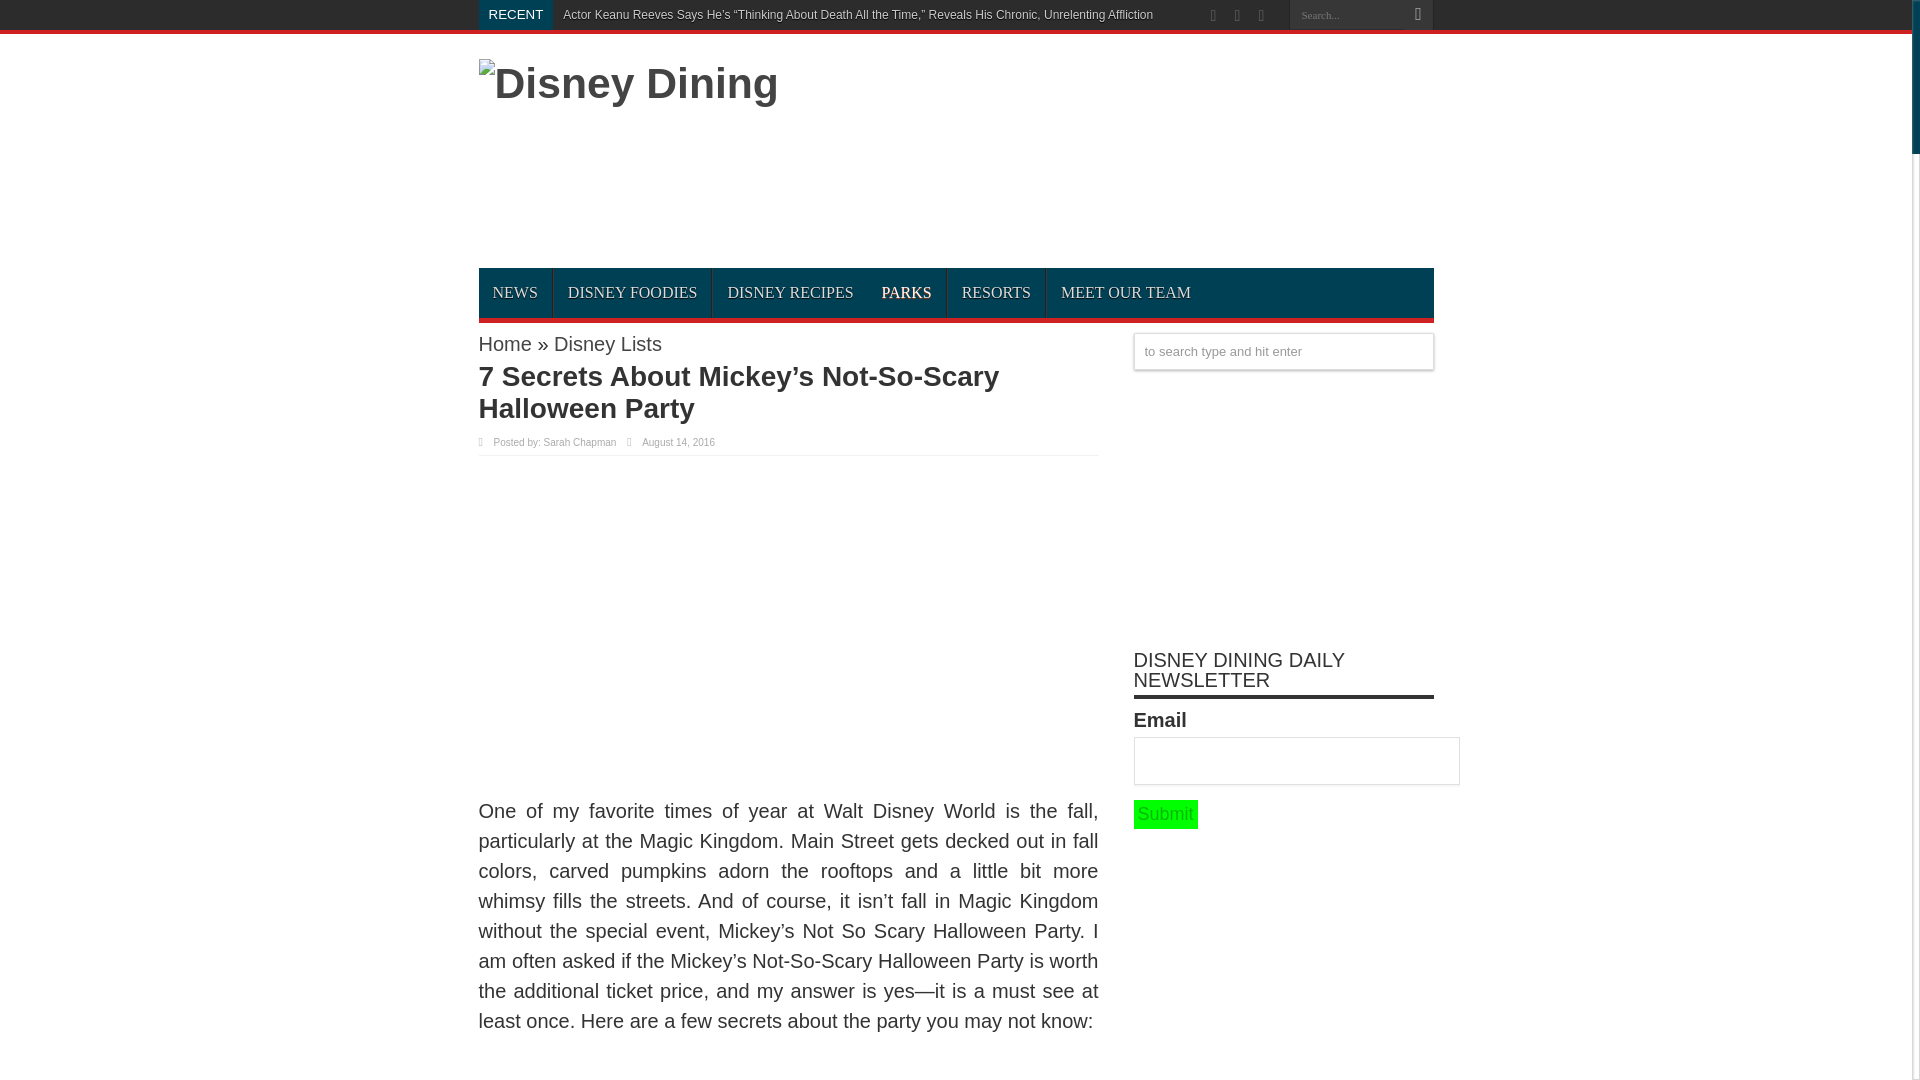 The image size is (1920, 1080). What do you see at coordinates (995, 292) in the screenshot?
I see `RESORTS` at bounding box center [995, 292].